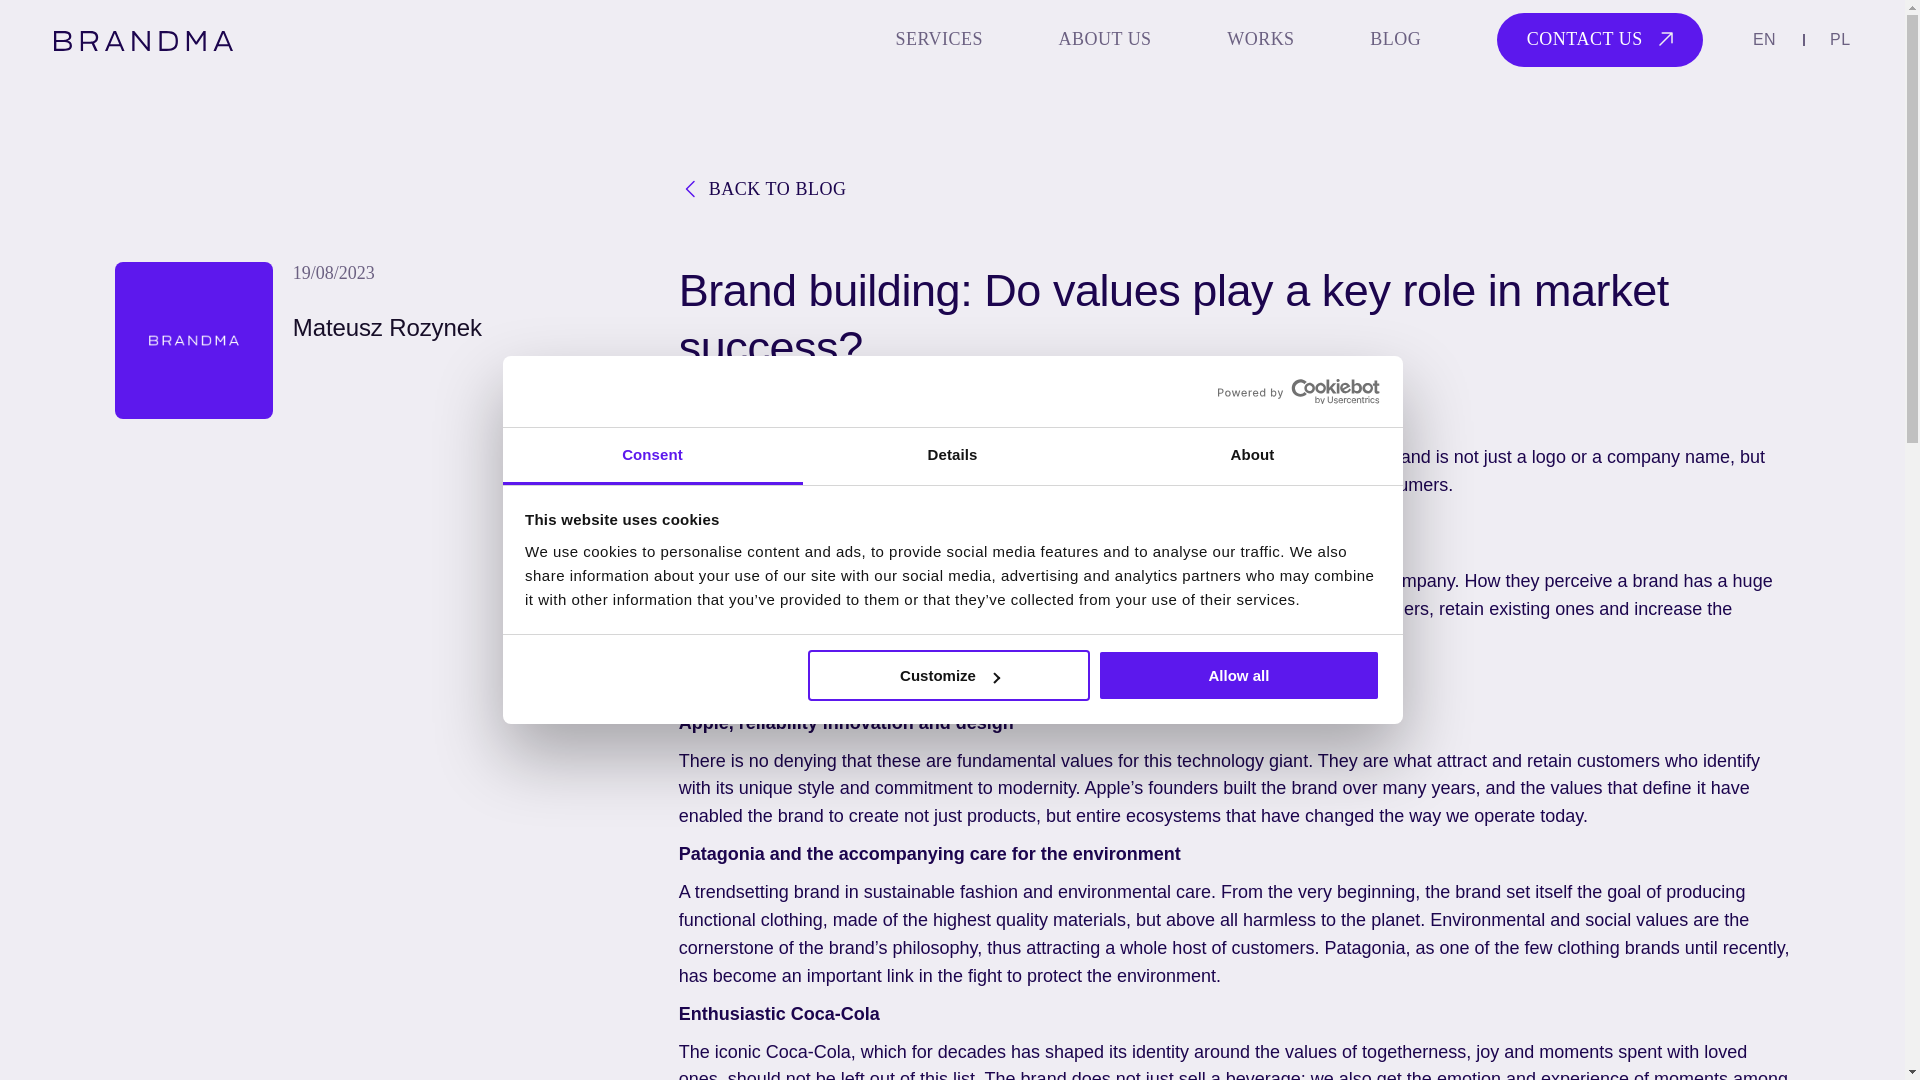 The width and height of the screenshot is (1920, 1080). I want to click on EN, so click(1764, 40).